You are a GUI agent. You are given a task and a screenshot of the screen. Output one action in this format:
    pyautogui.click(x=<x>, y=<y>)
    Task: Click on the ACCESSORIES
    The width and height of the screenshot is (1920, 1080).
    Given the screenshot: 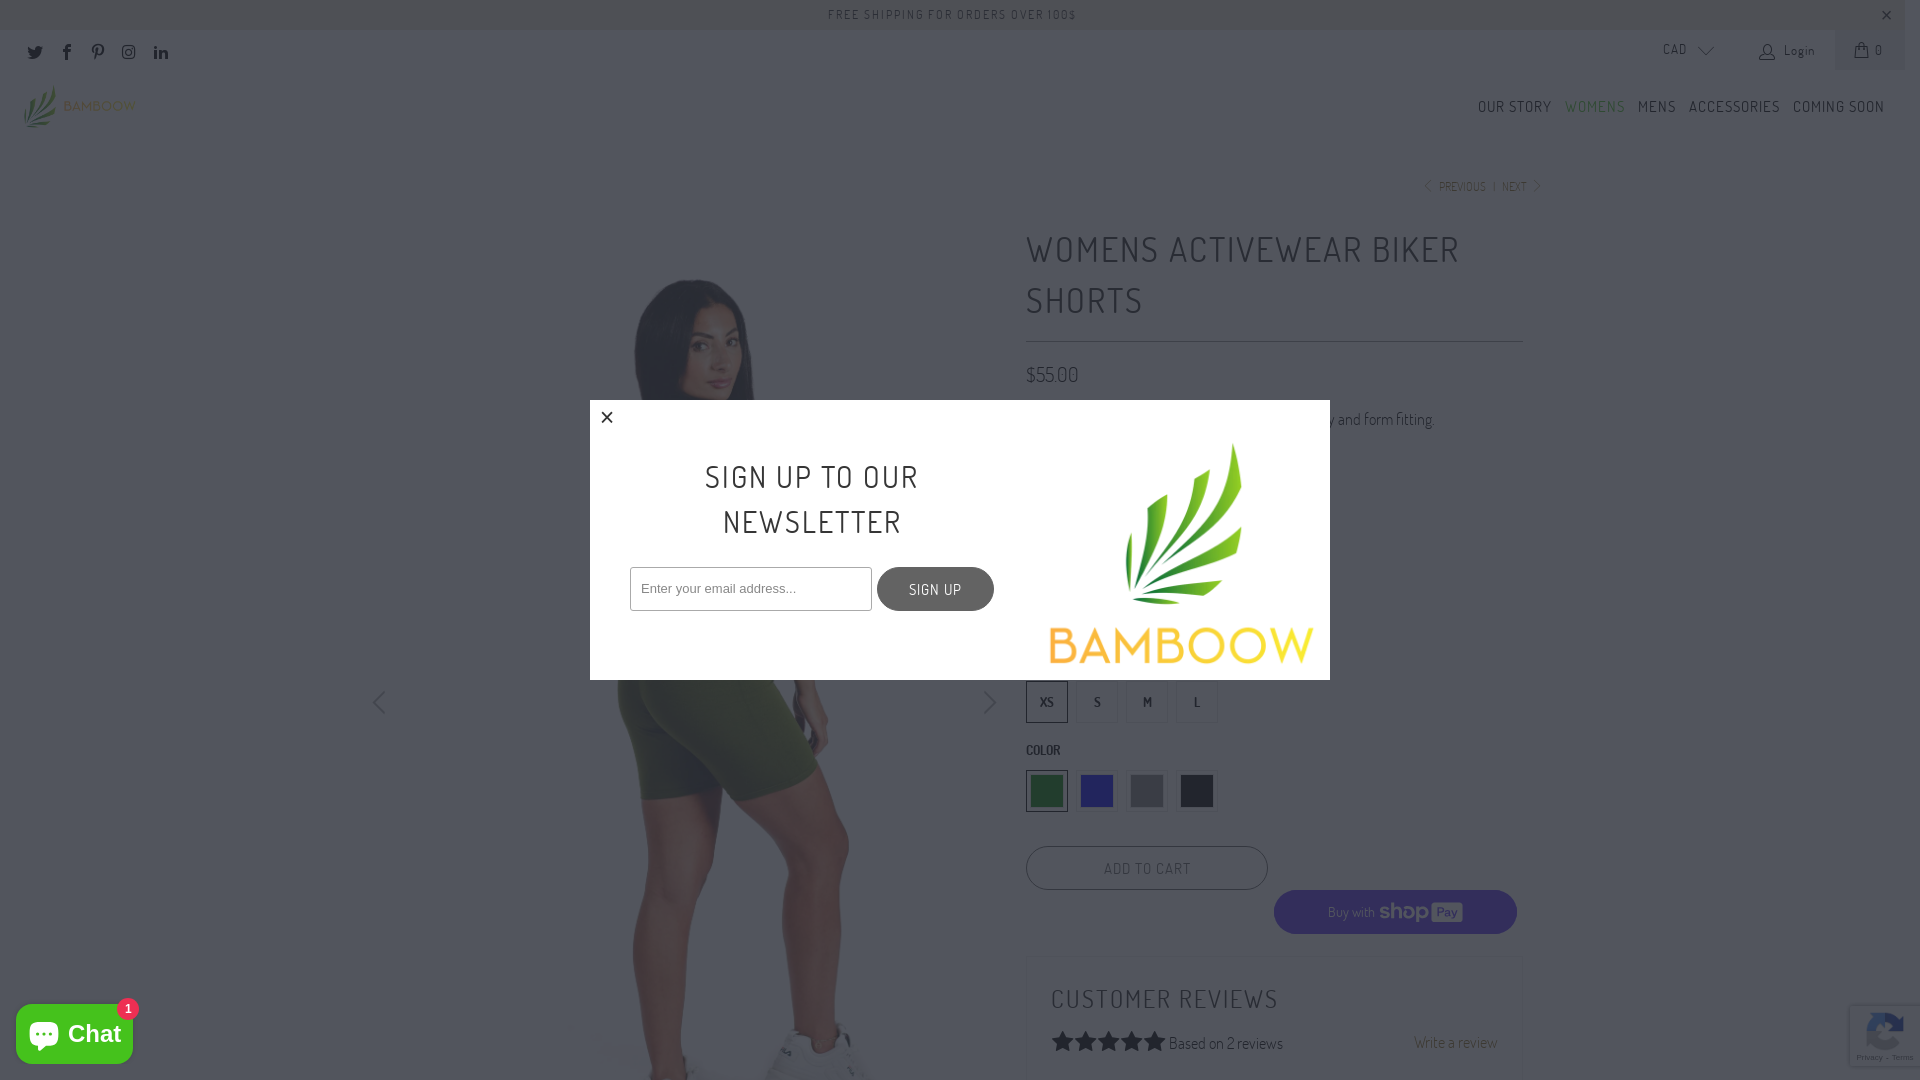 What is the action you would take?
    pyautogui.click(x=1734, y=108)
    